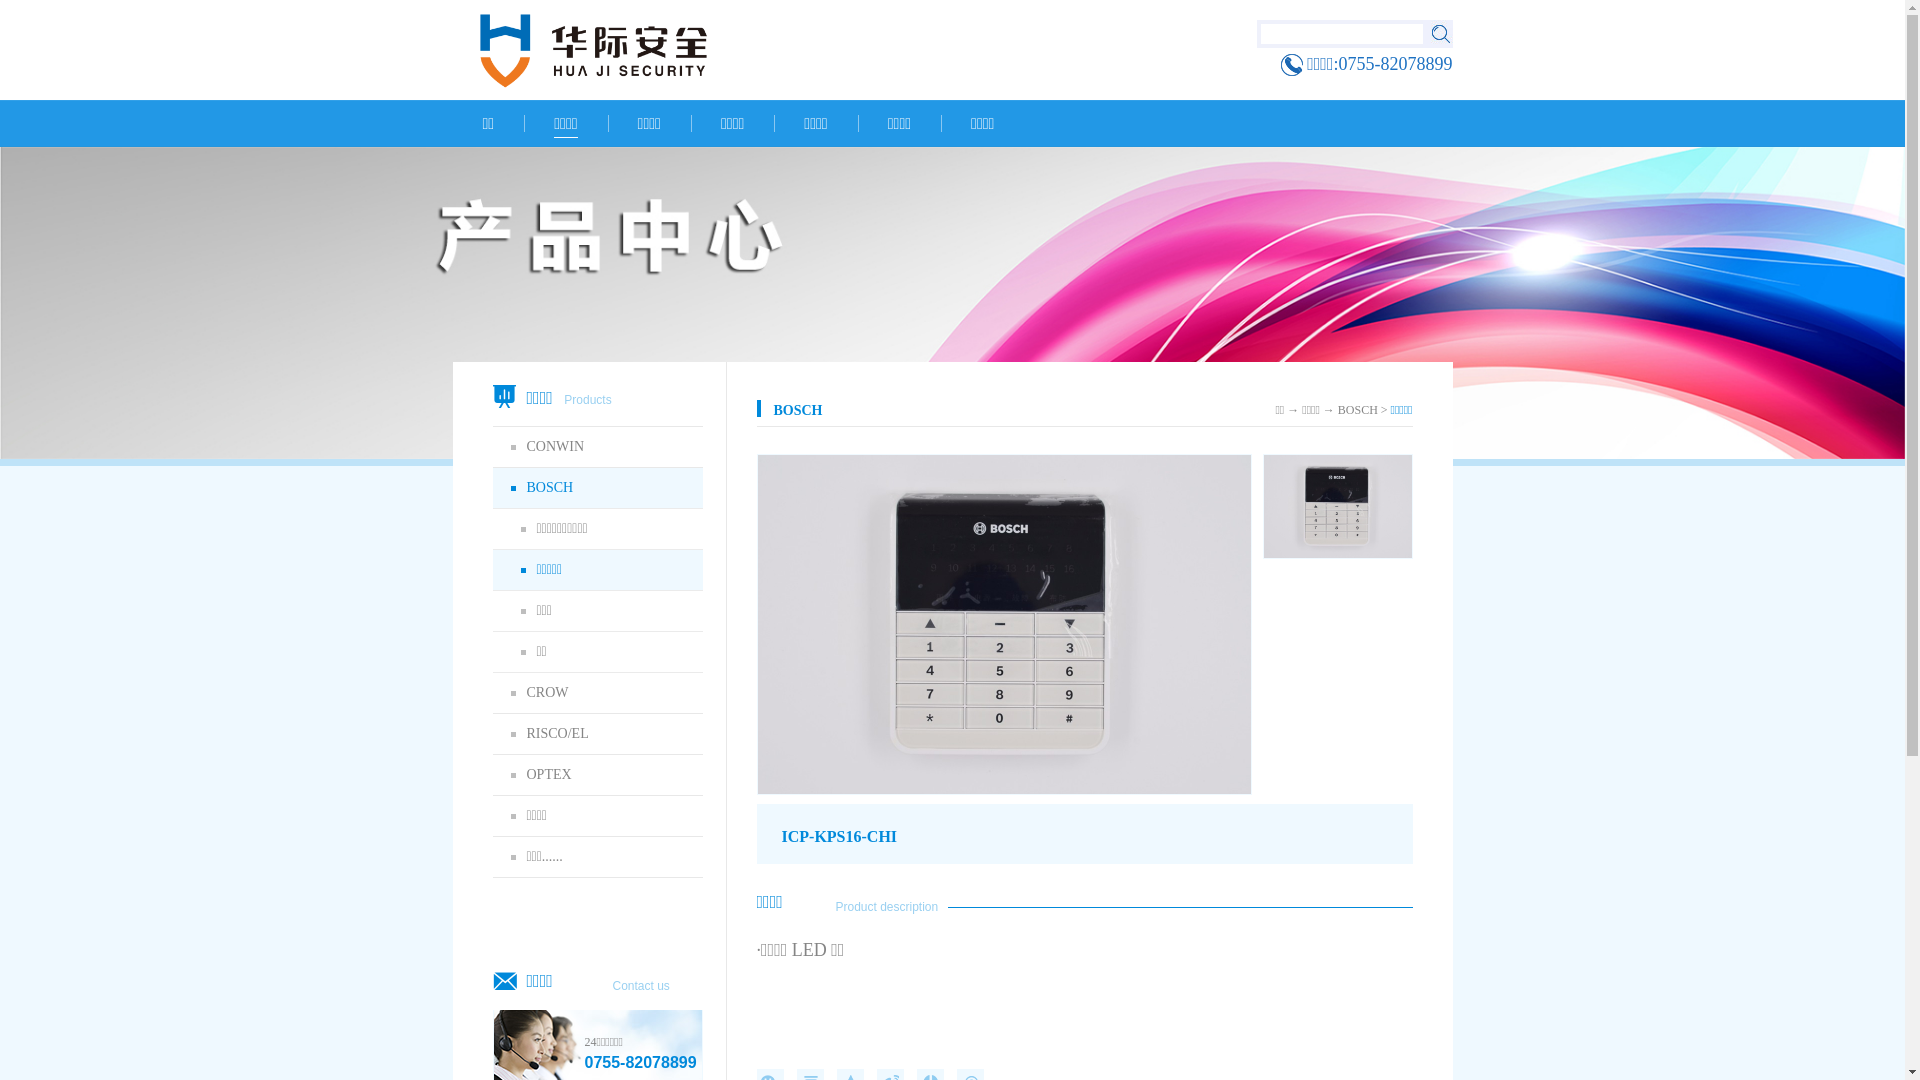  Describe the element at coordinates (596, 734) in the screenshot. I see `RISCO/EL` at that location.